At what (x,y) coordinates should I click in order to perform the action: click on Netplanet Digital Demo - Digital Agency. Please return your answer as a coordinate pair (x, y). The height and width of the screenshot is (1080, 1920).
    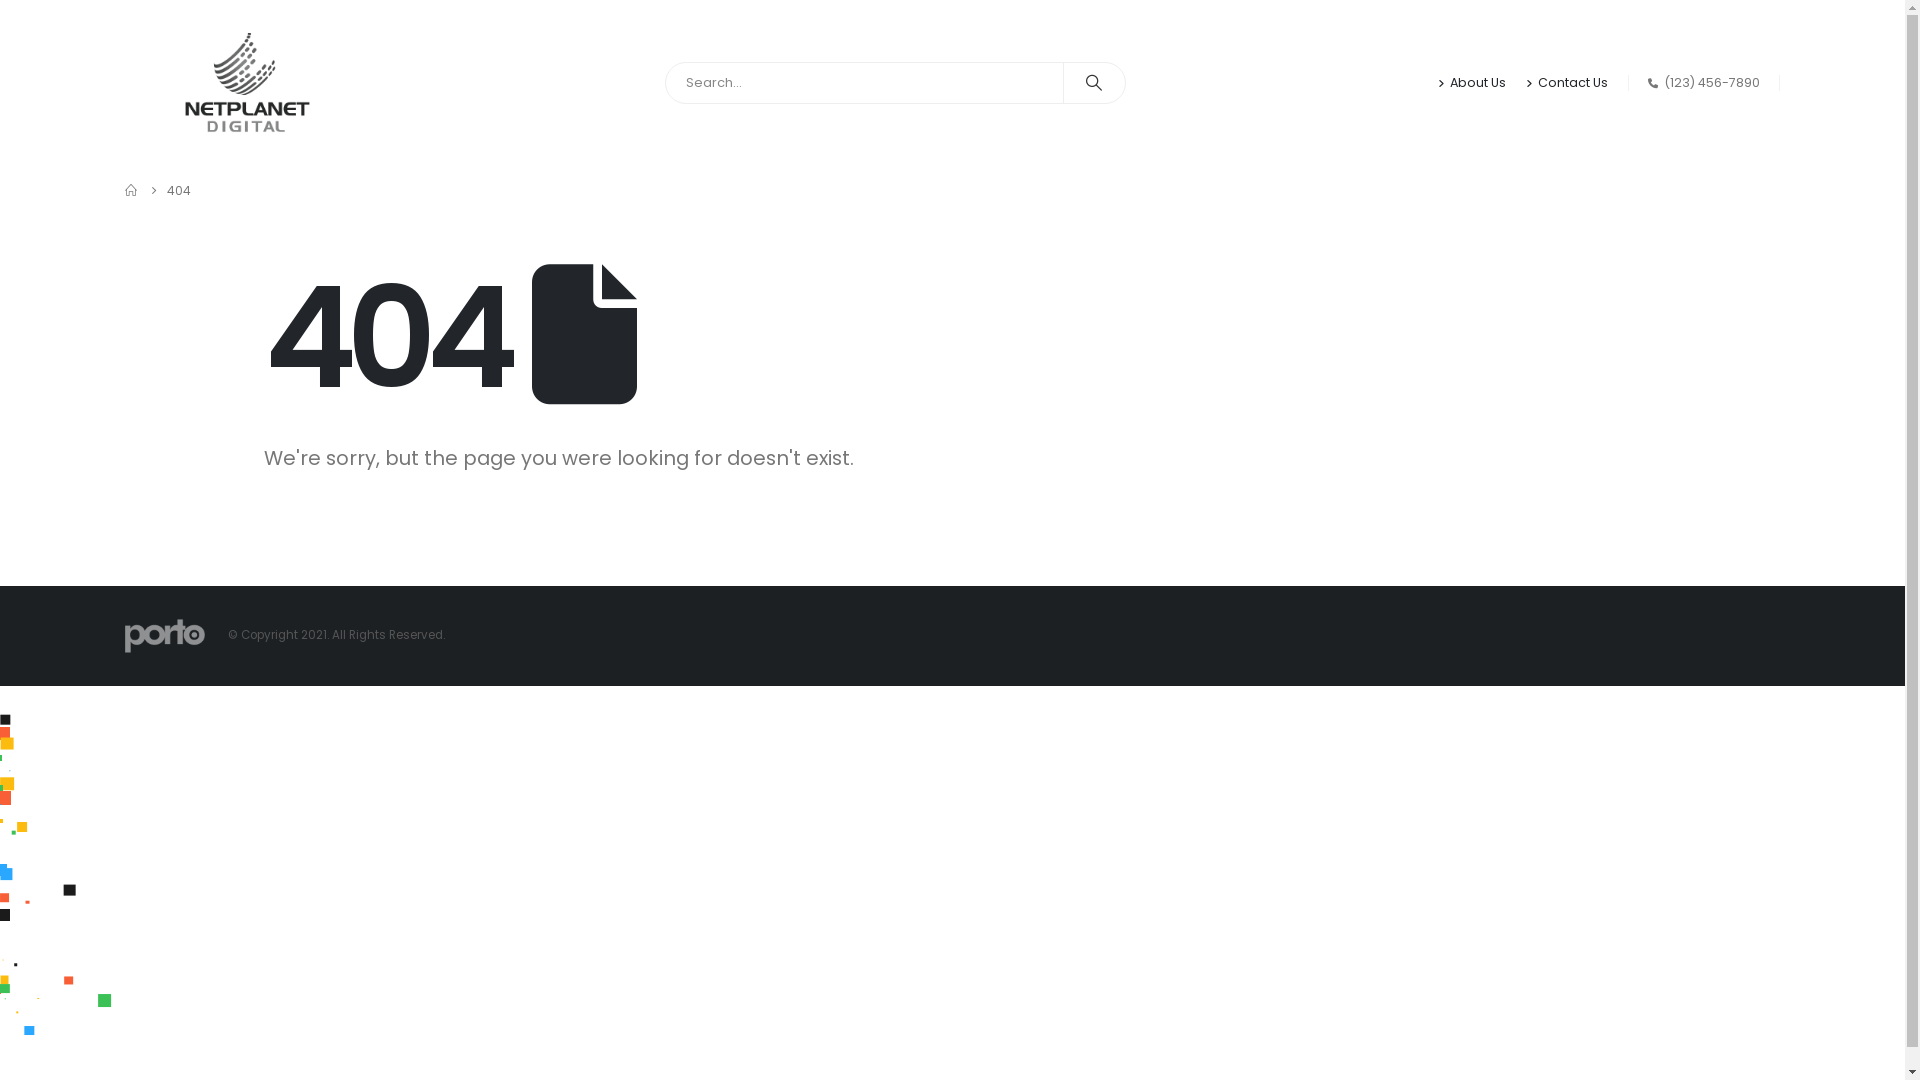
    Looking at the image, I should click on (246, 83).